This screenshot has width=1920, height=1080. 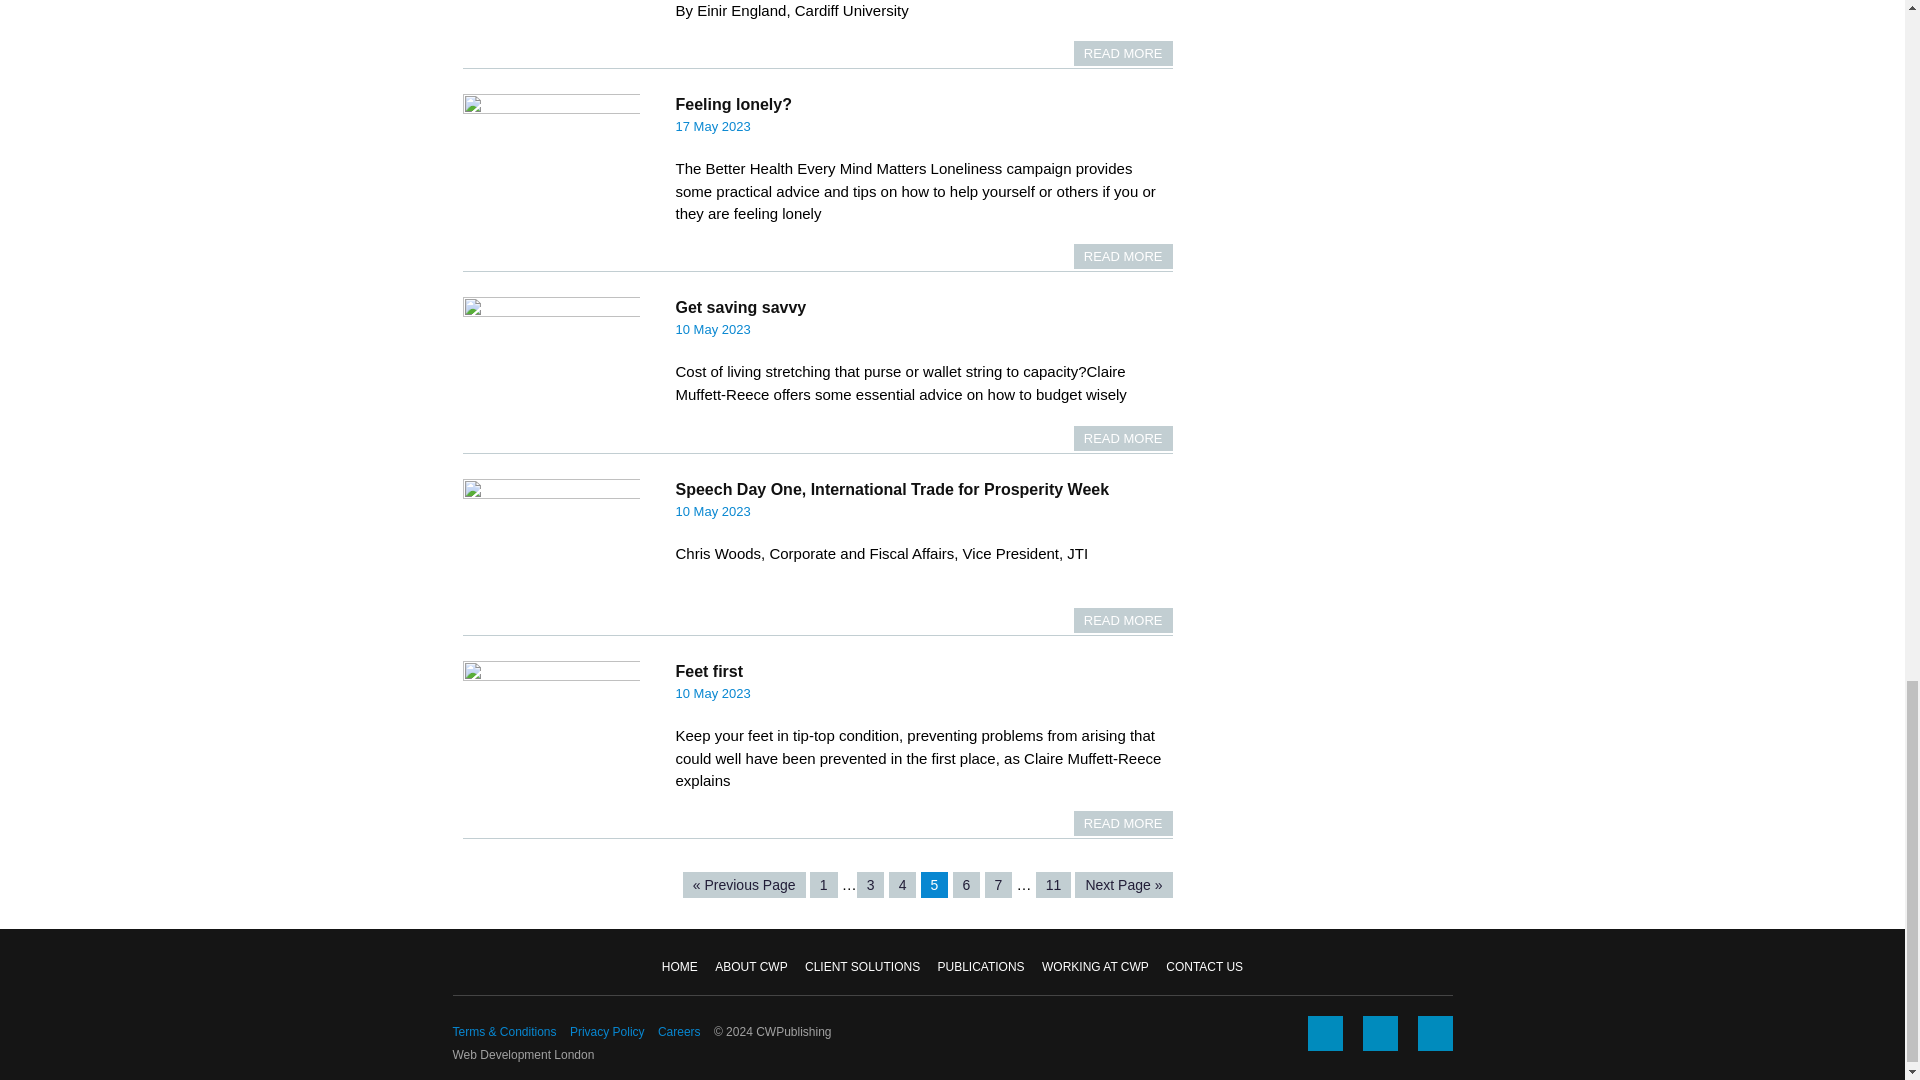 What do you see at coordinates (1123, 620) in the screenshot?
I see `READ MORE` at bounding box center [1123, 620].